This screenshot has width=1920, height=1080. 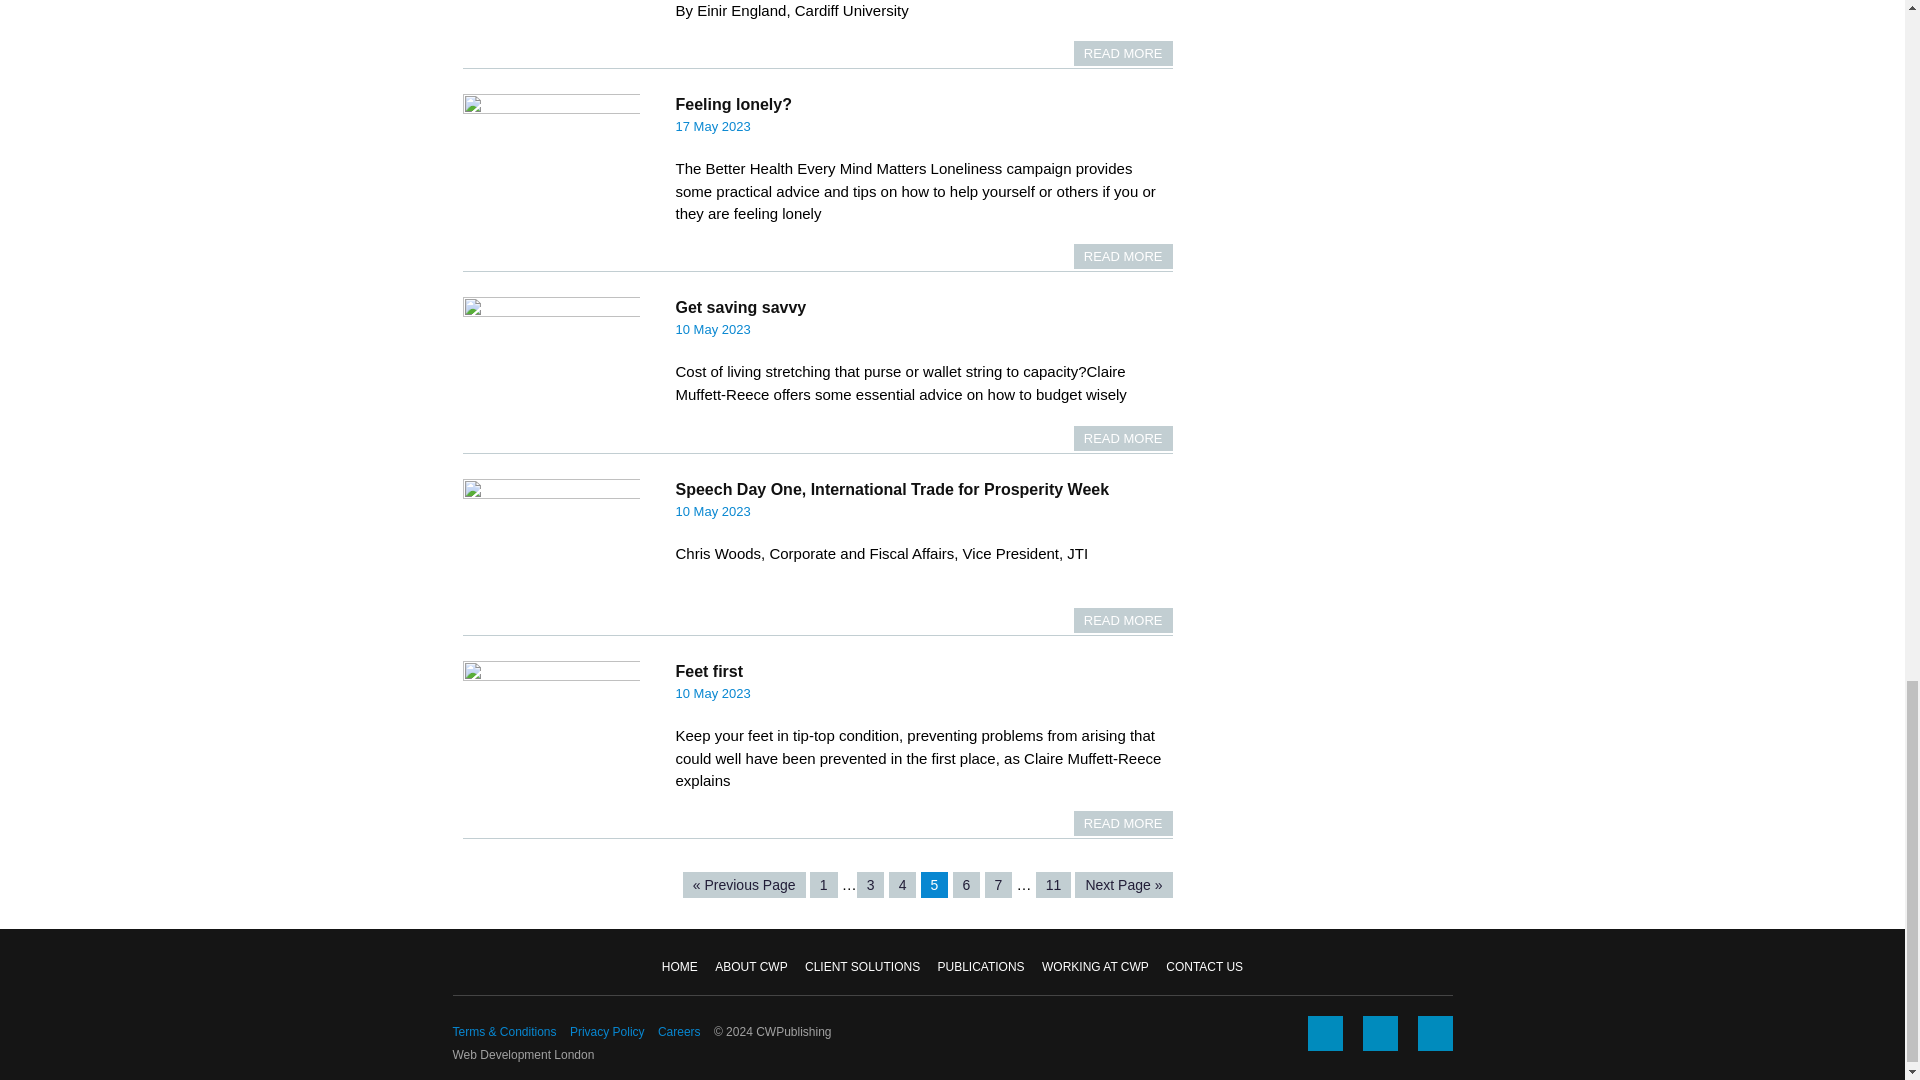 What do you see at coordinates (1123, 620) in the screenshot?
I see `READ MORE` at bounding box center [1123, 620].